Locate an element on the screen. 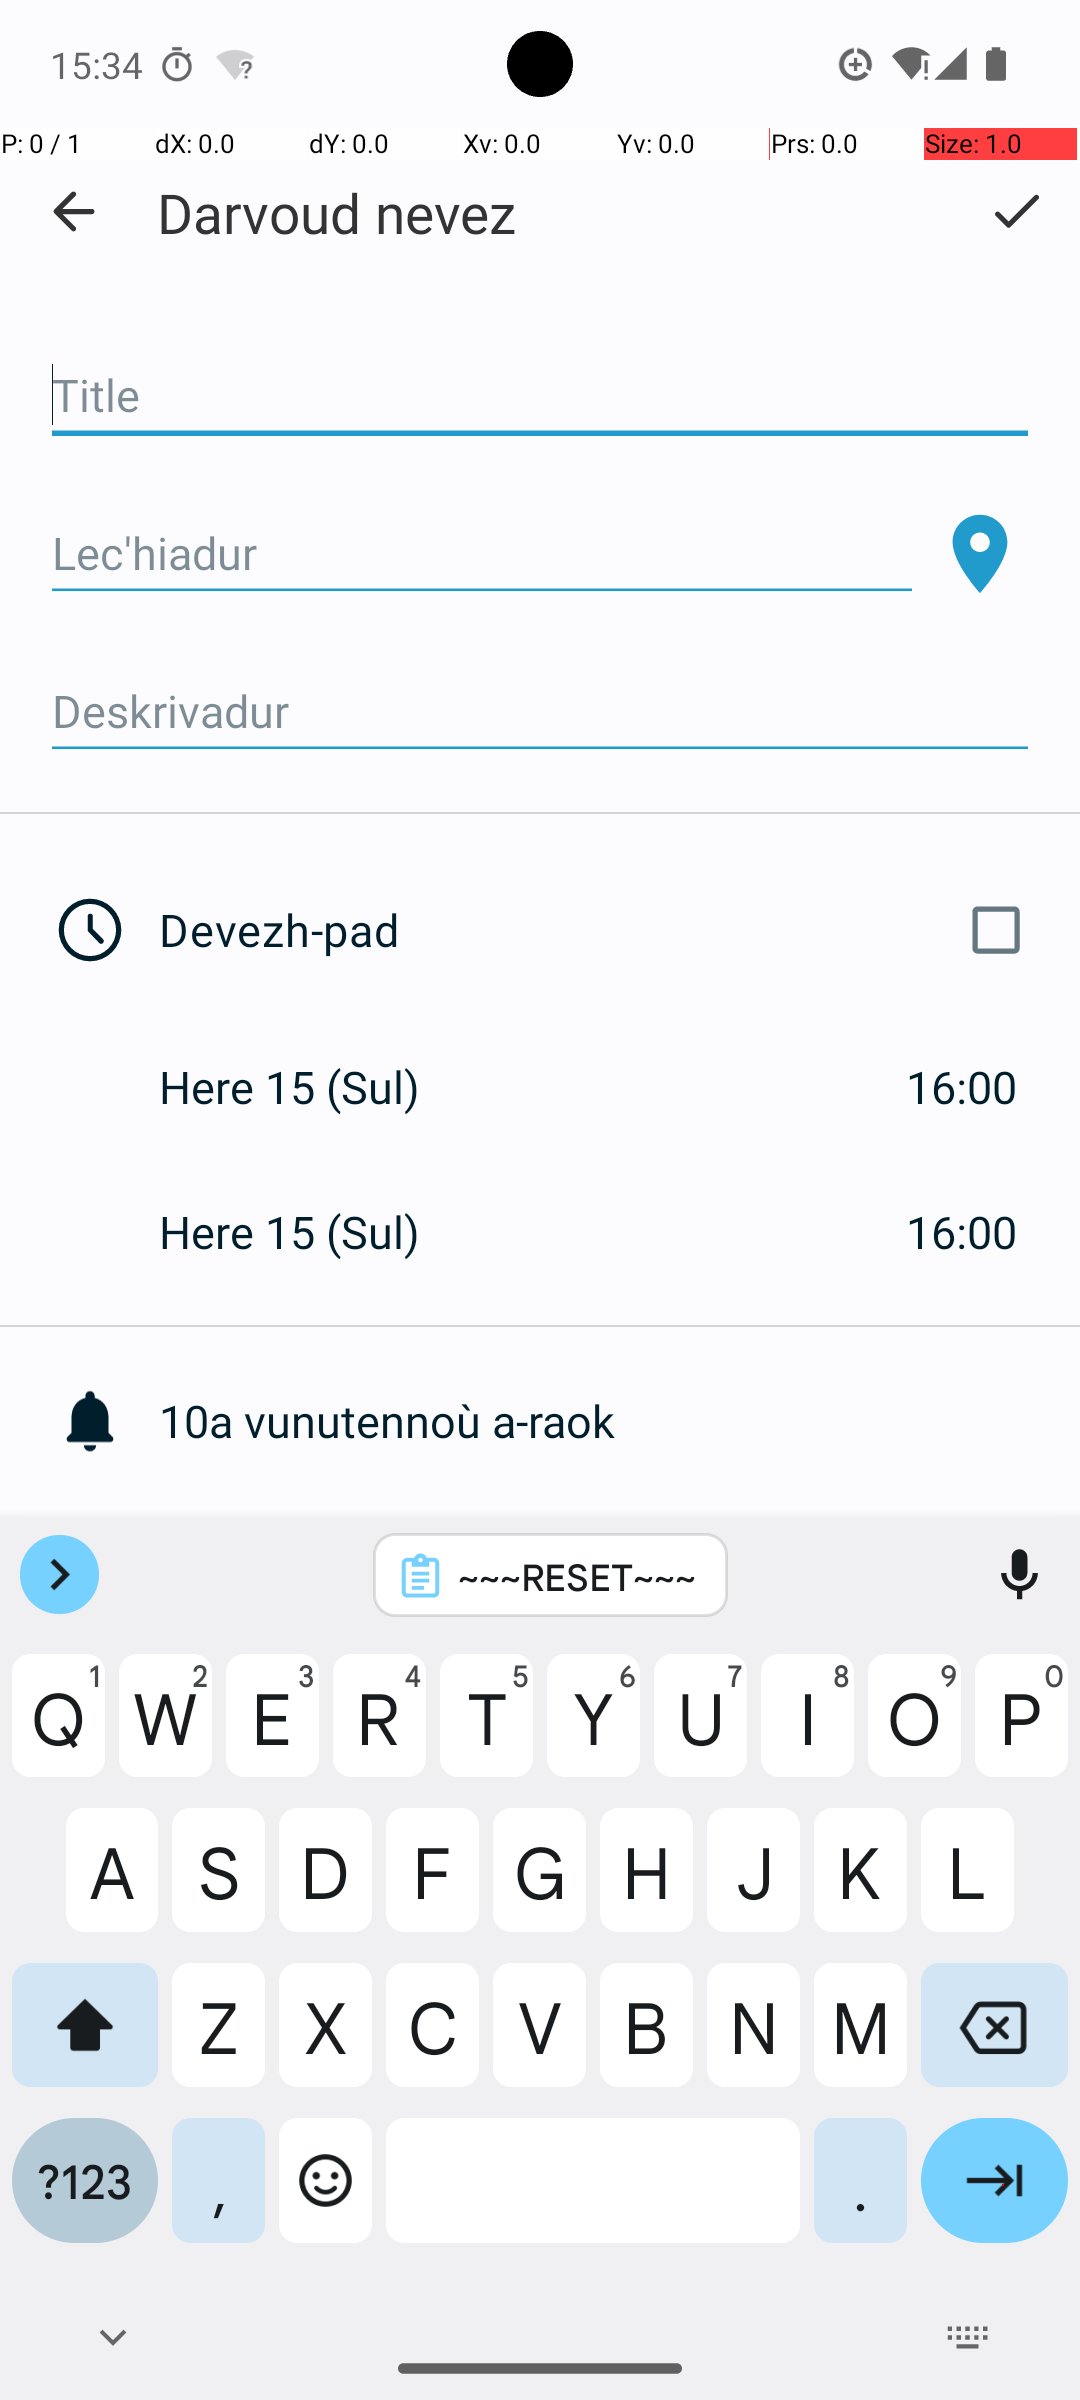 The image size is (1080, 2400). Ouzhpennañ un adc'halv all is located at coordinates (620, 1566).